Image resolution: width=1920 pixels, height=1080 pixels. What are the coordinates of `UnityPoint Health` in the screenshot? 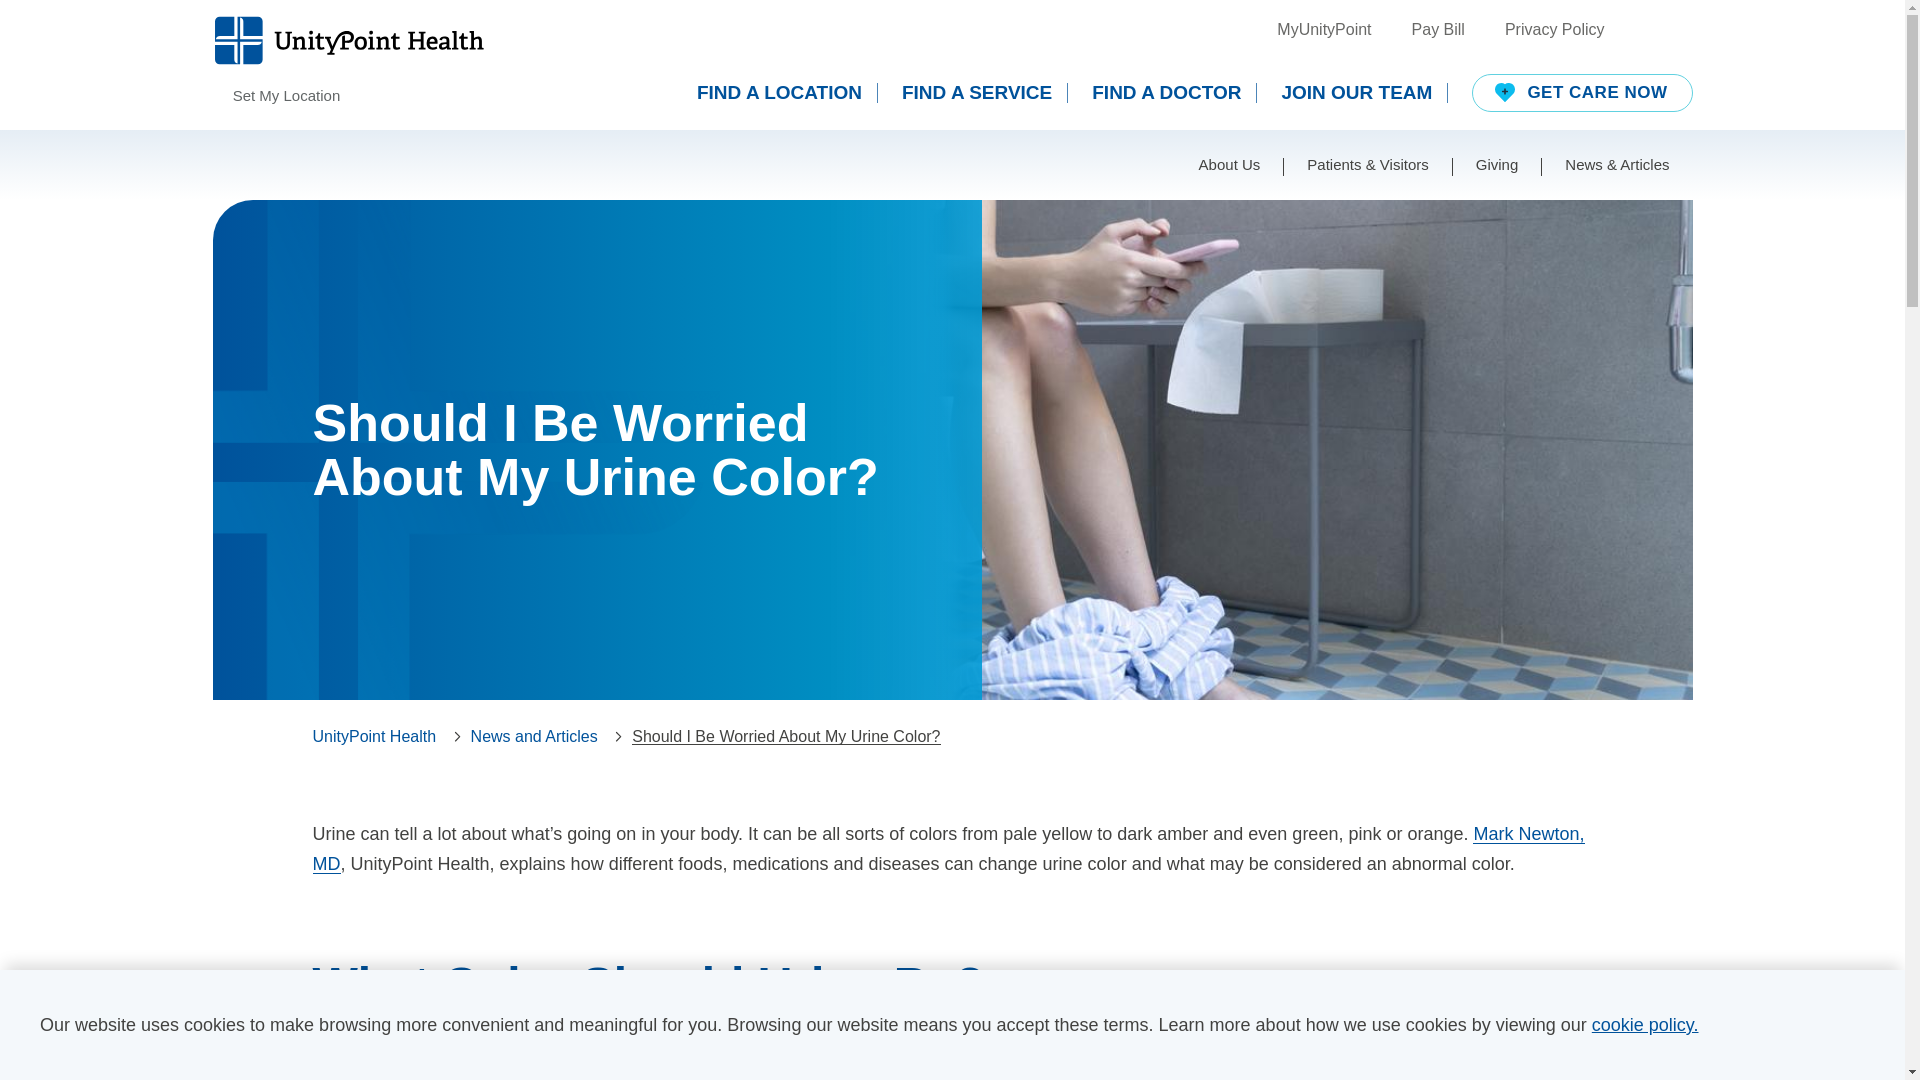 It's located at (373, 736).